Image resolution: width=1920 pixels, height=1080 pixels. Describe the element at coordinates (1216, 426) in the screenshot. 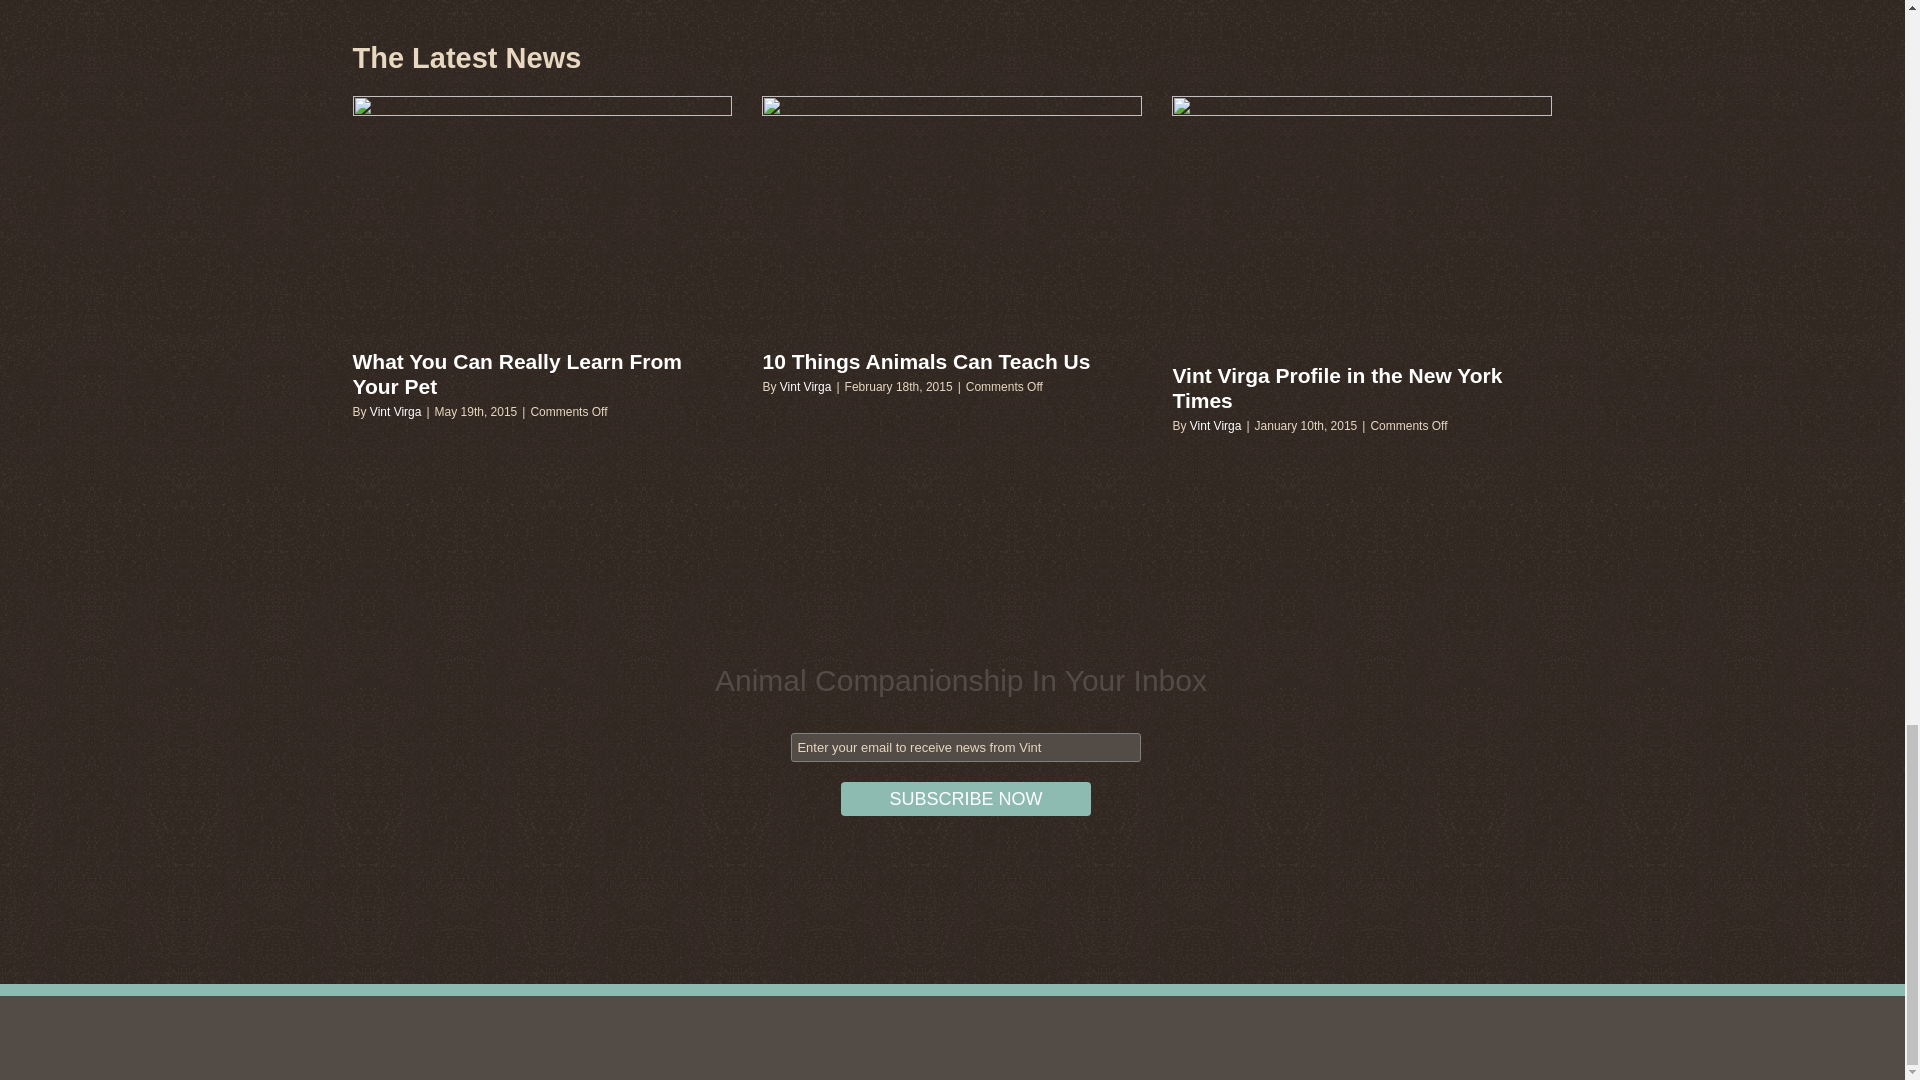

I see `Vint Virga` at that location.